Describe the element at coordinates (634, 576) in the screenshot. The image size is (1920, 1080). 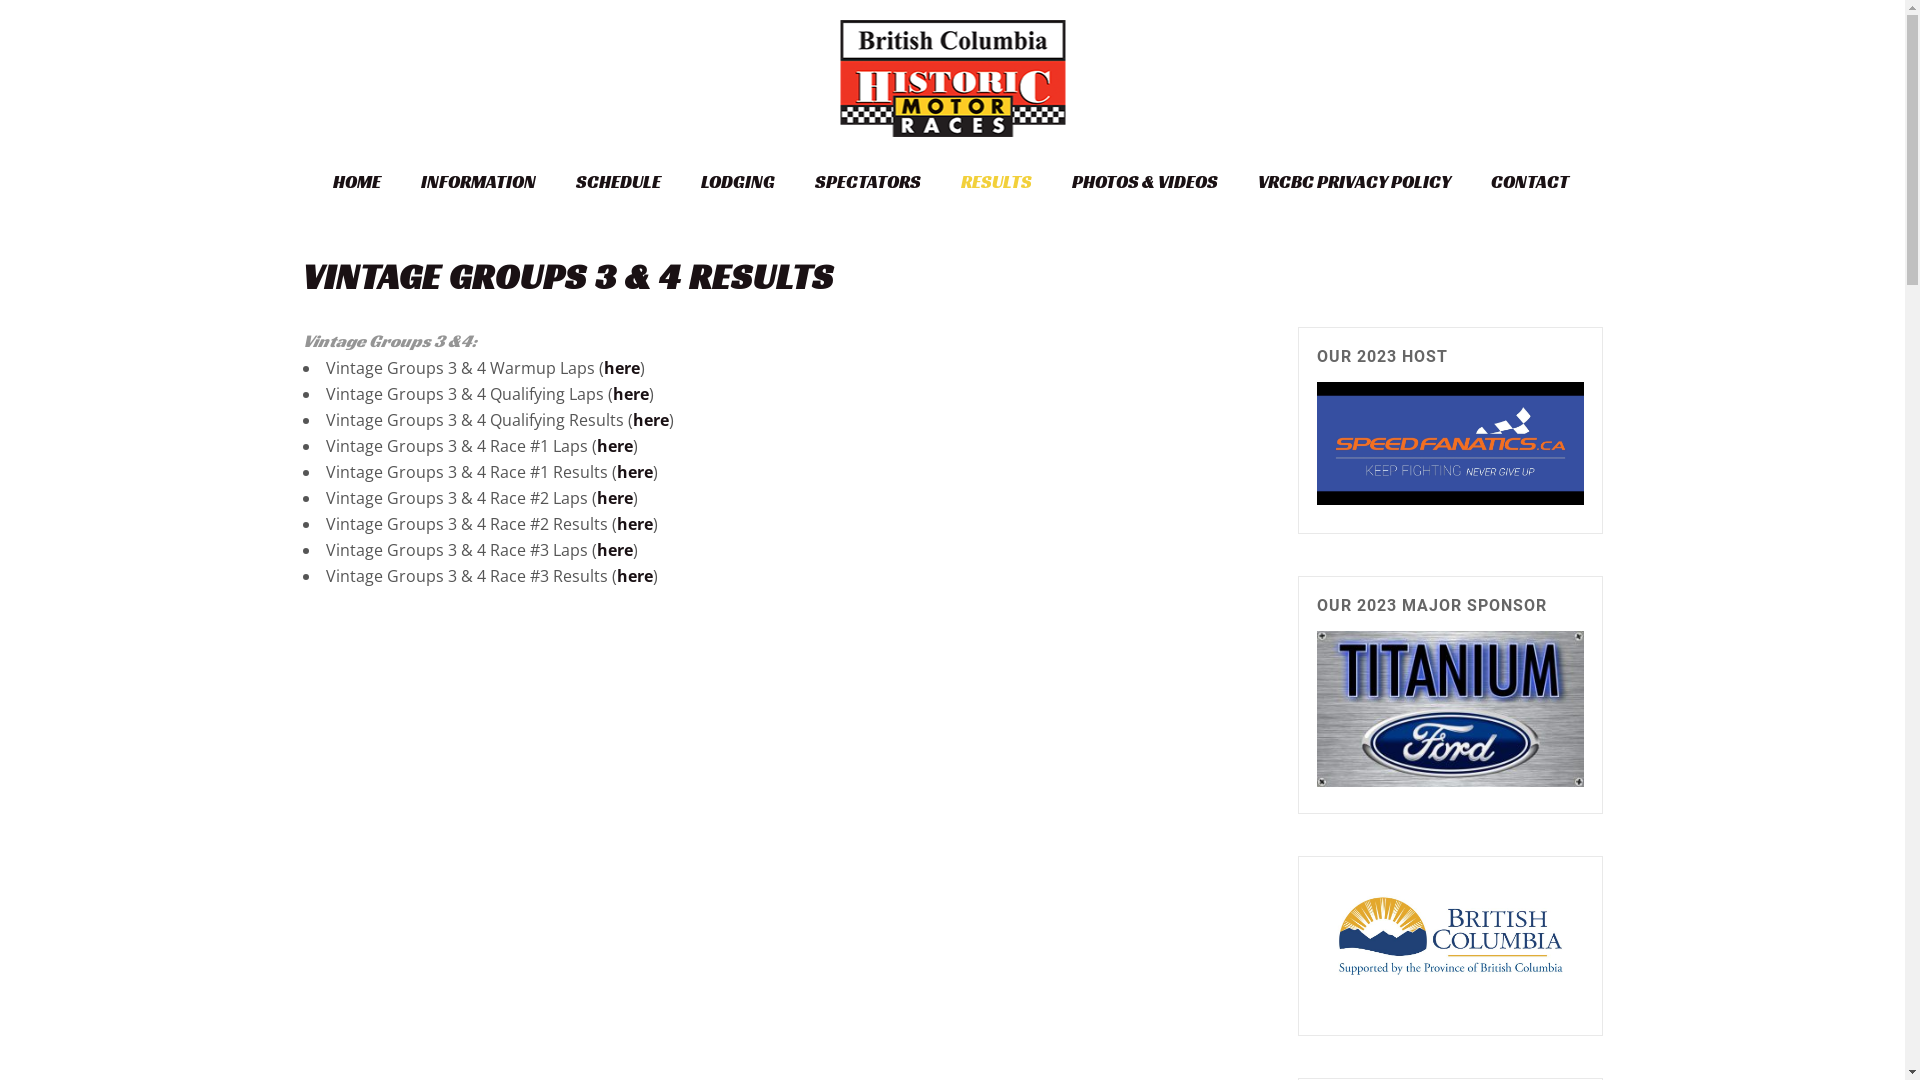
I see `here` at that location.